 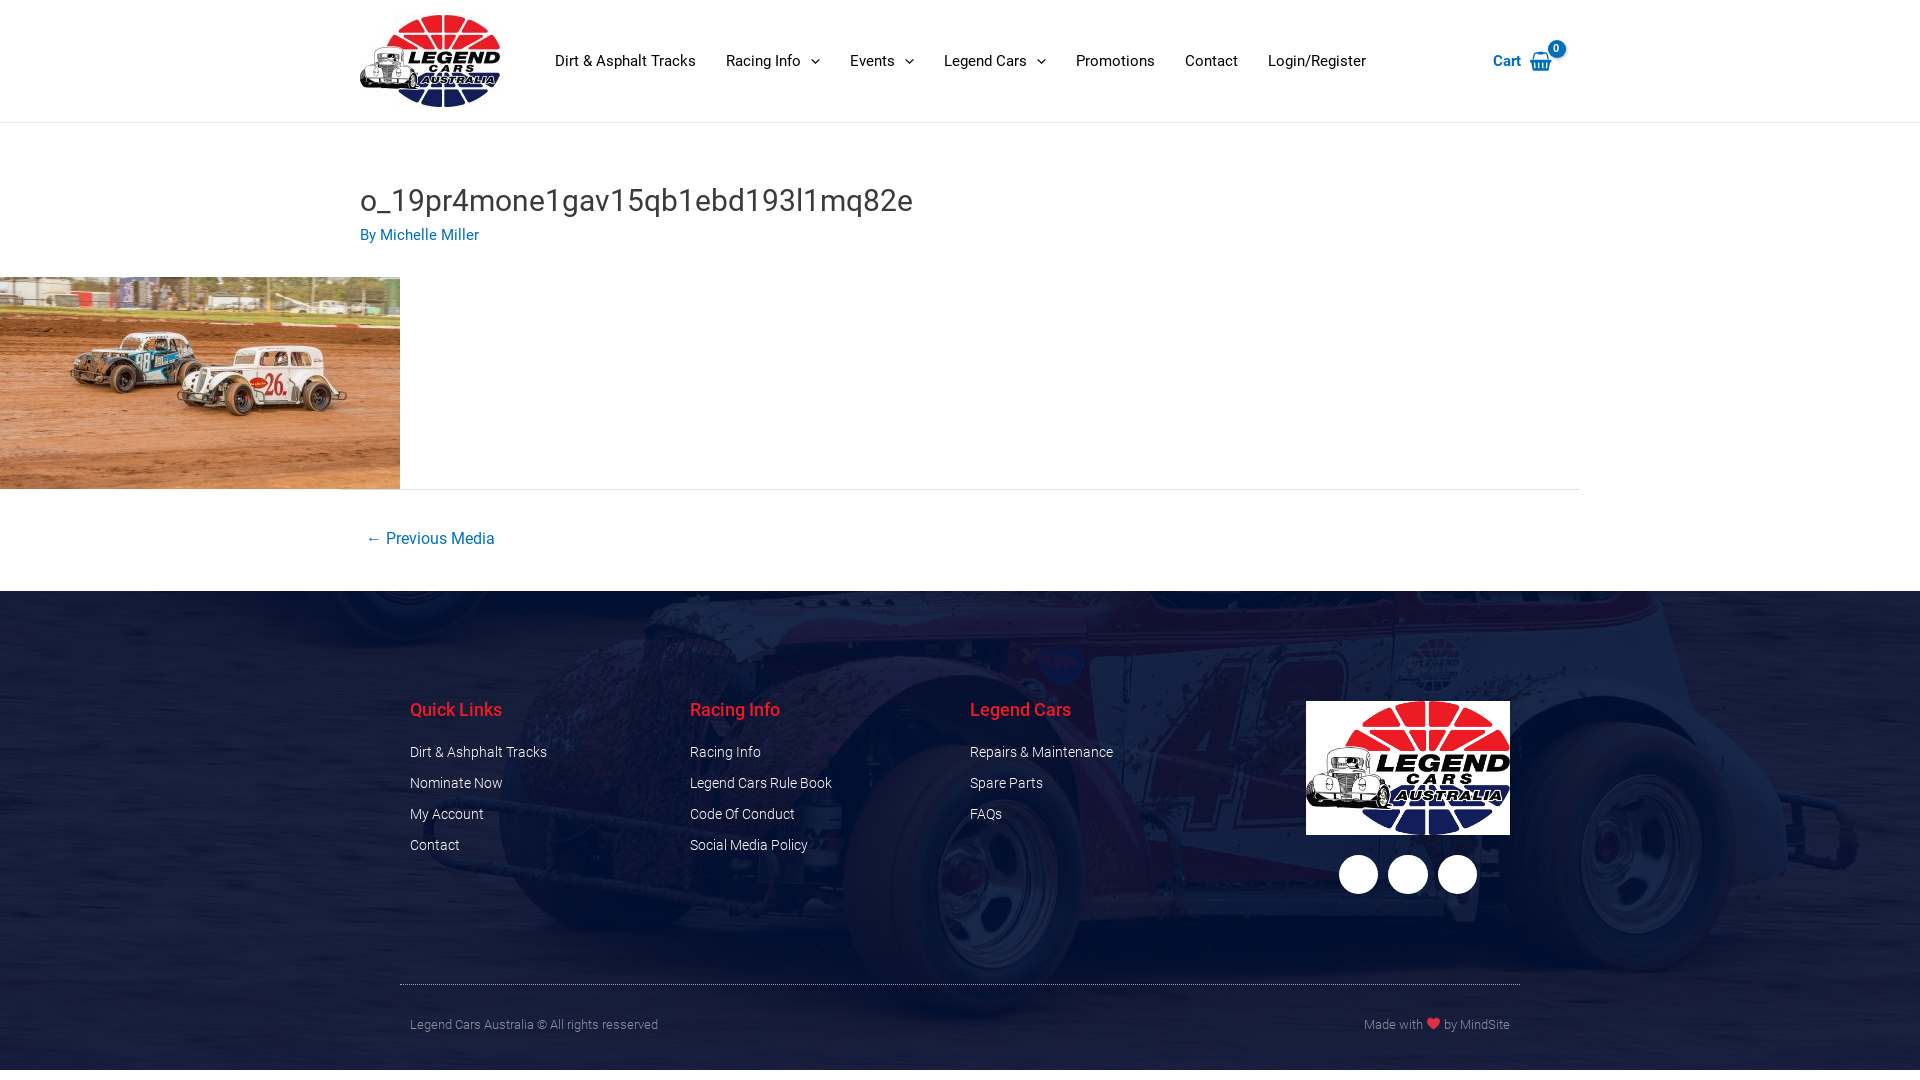 I want to click on Nominate Now, so click(x=540, y=782).